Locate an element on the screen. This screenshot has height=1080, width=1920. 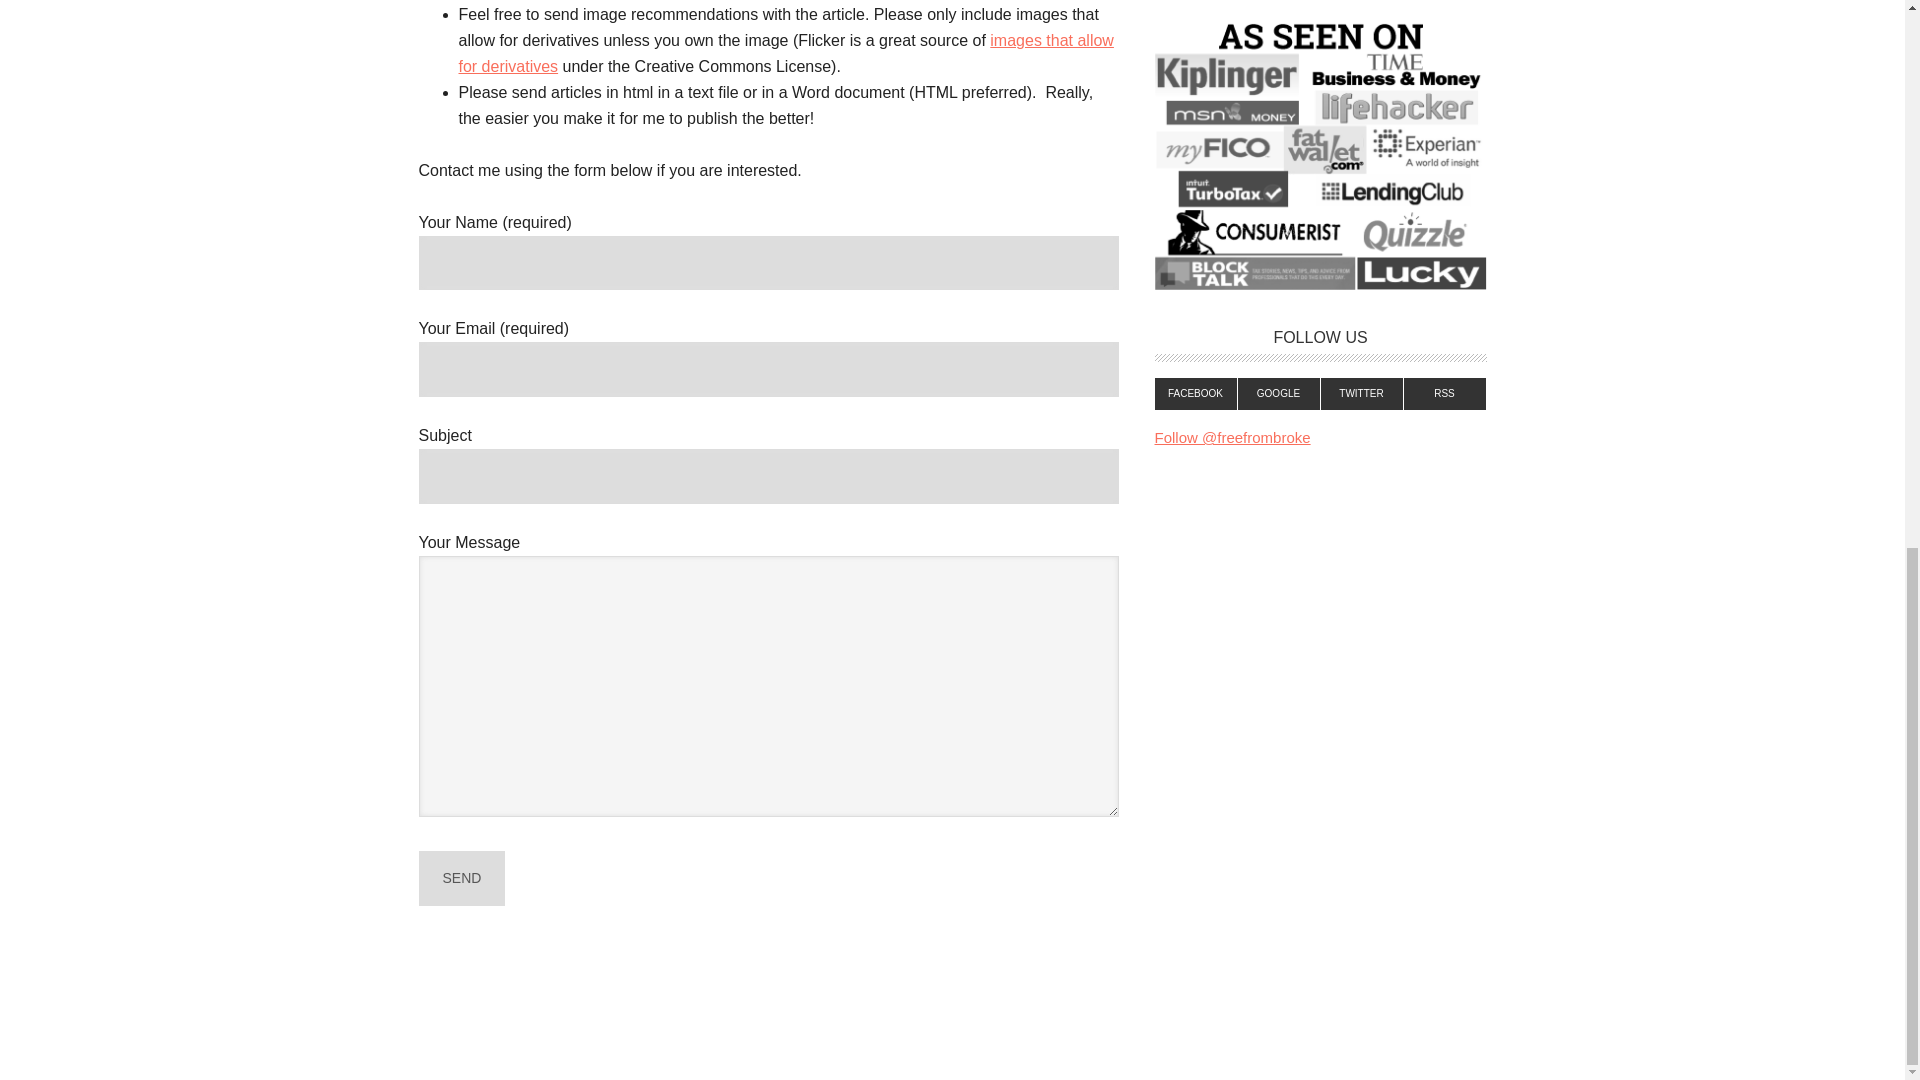
Send is located at coordinates (461, 878).